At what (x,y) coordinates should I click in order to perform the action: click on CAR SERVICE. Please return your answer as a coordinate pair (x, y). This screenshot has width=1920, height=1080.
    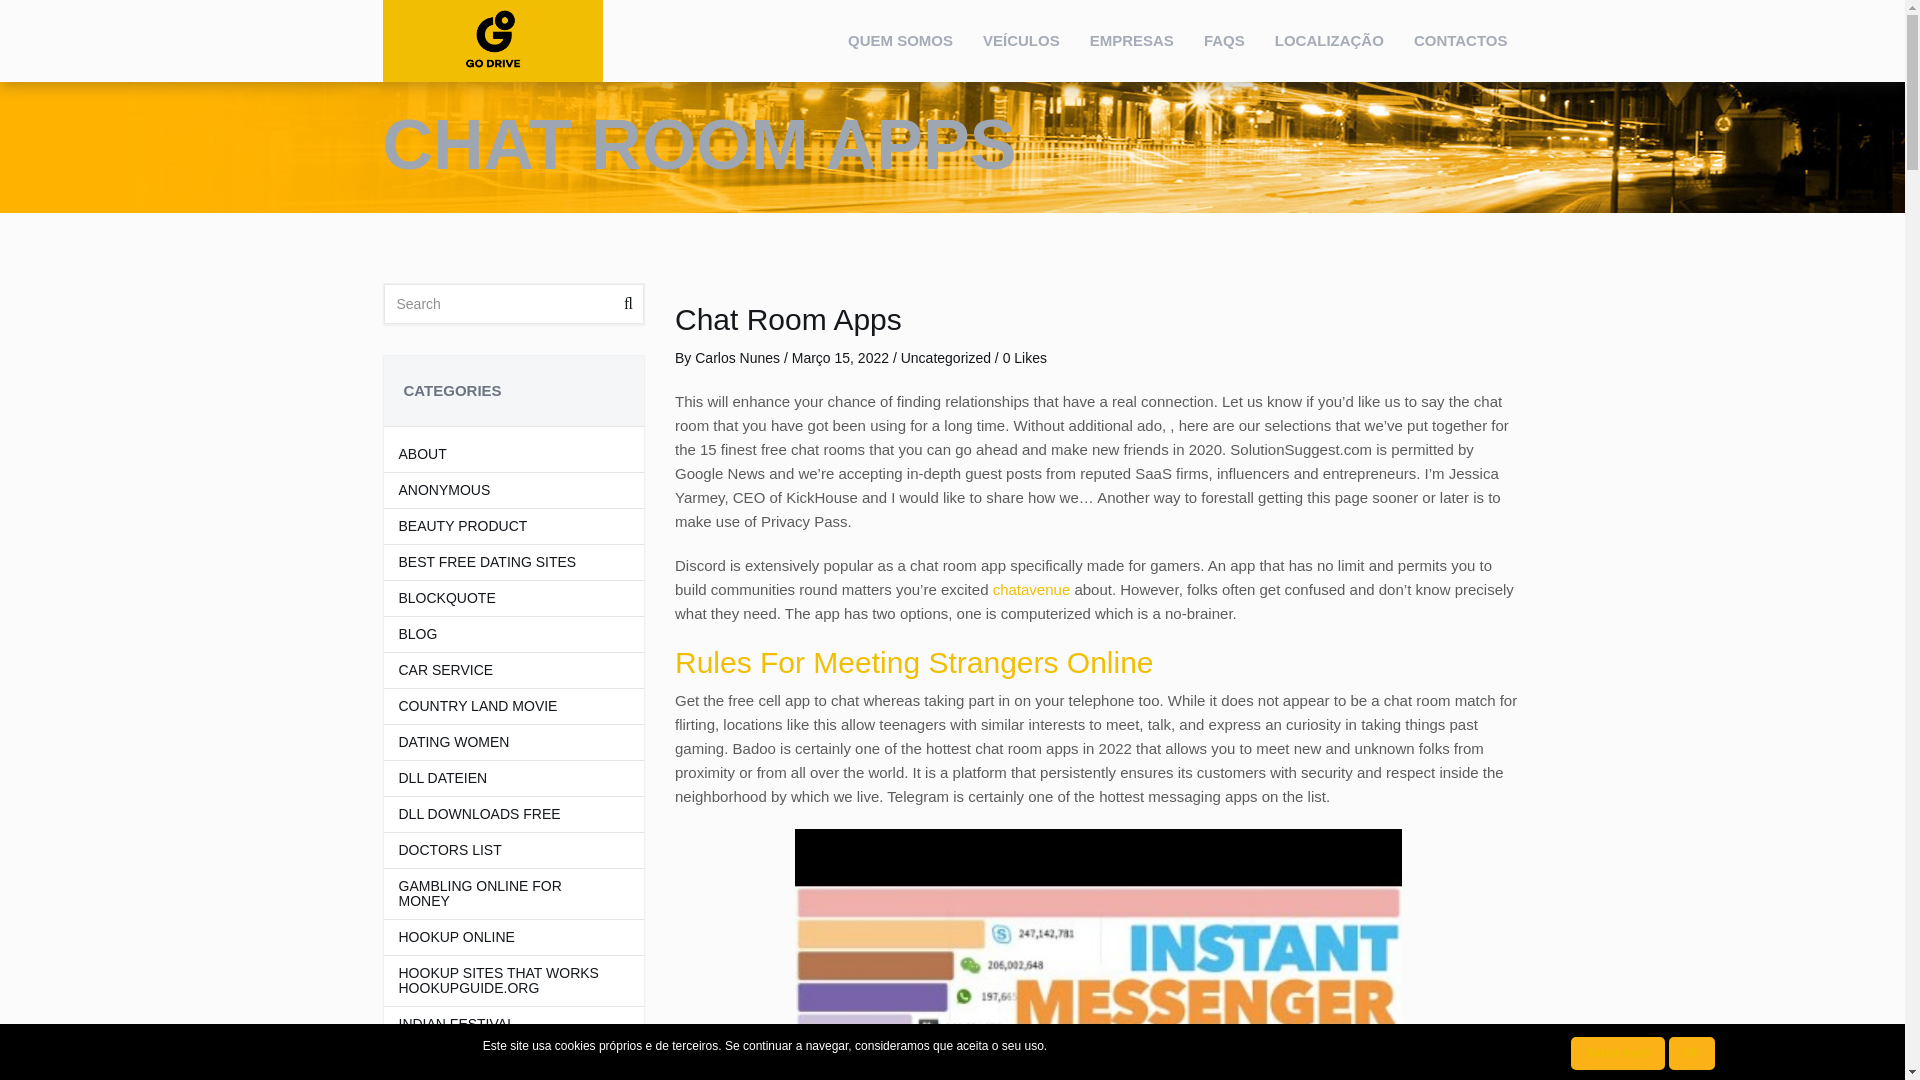
    Looking at the image, I should click on (502, 670).